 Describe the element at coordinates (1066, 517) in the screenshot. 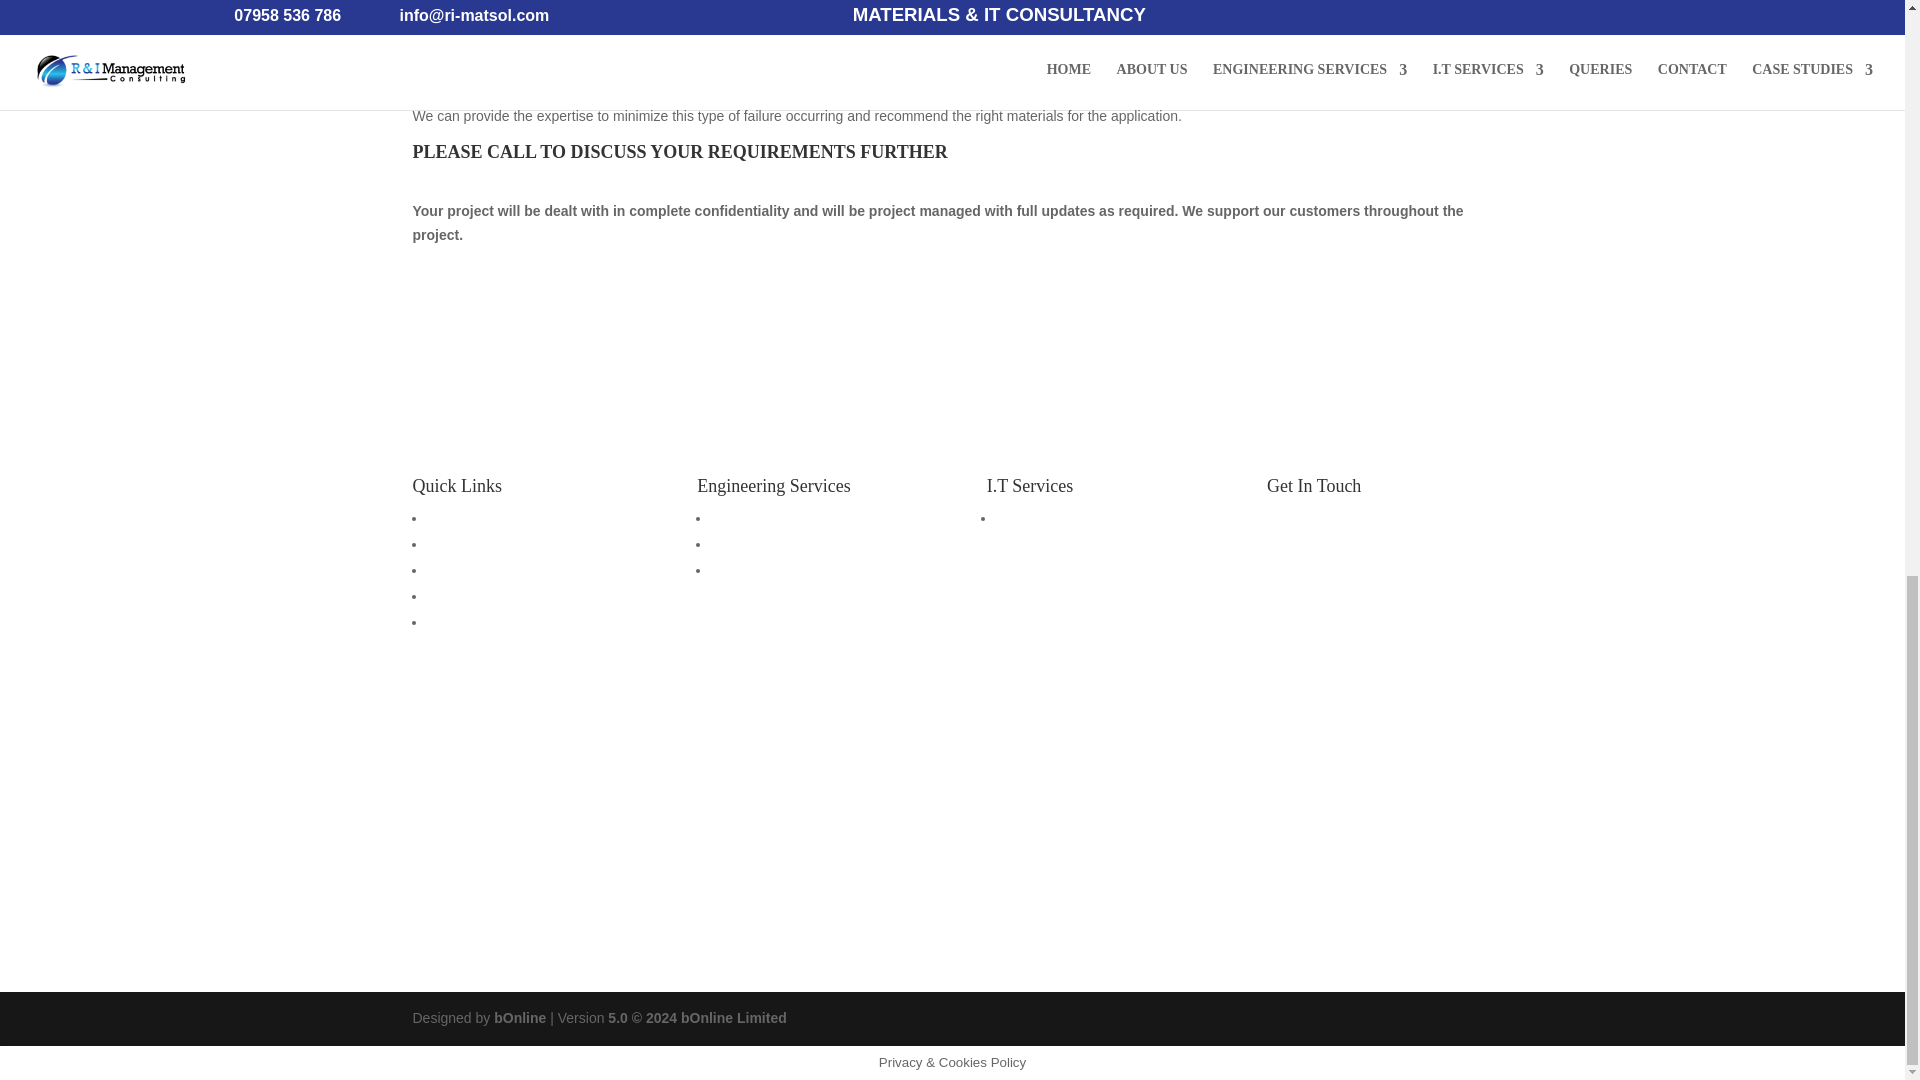

I see `About Our I.T Services` at that location.